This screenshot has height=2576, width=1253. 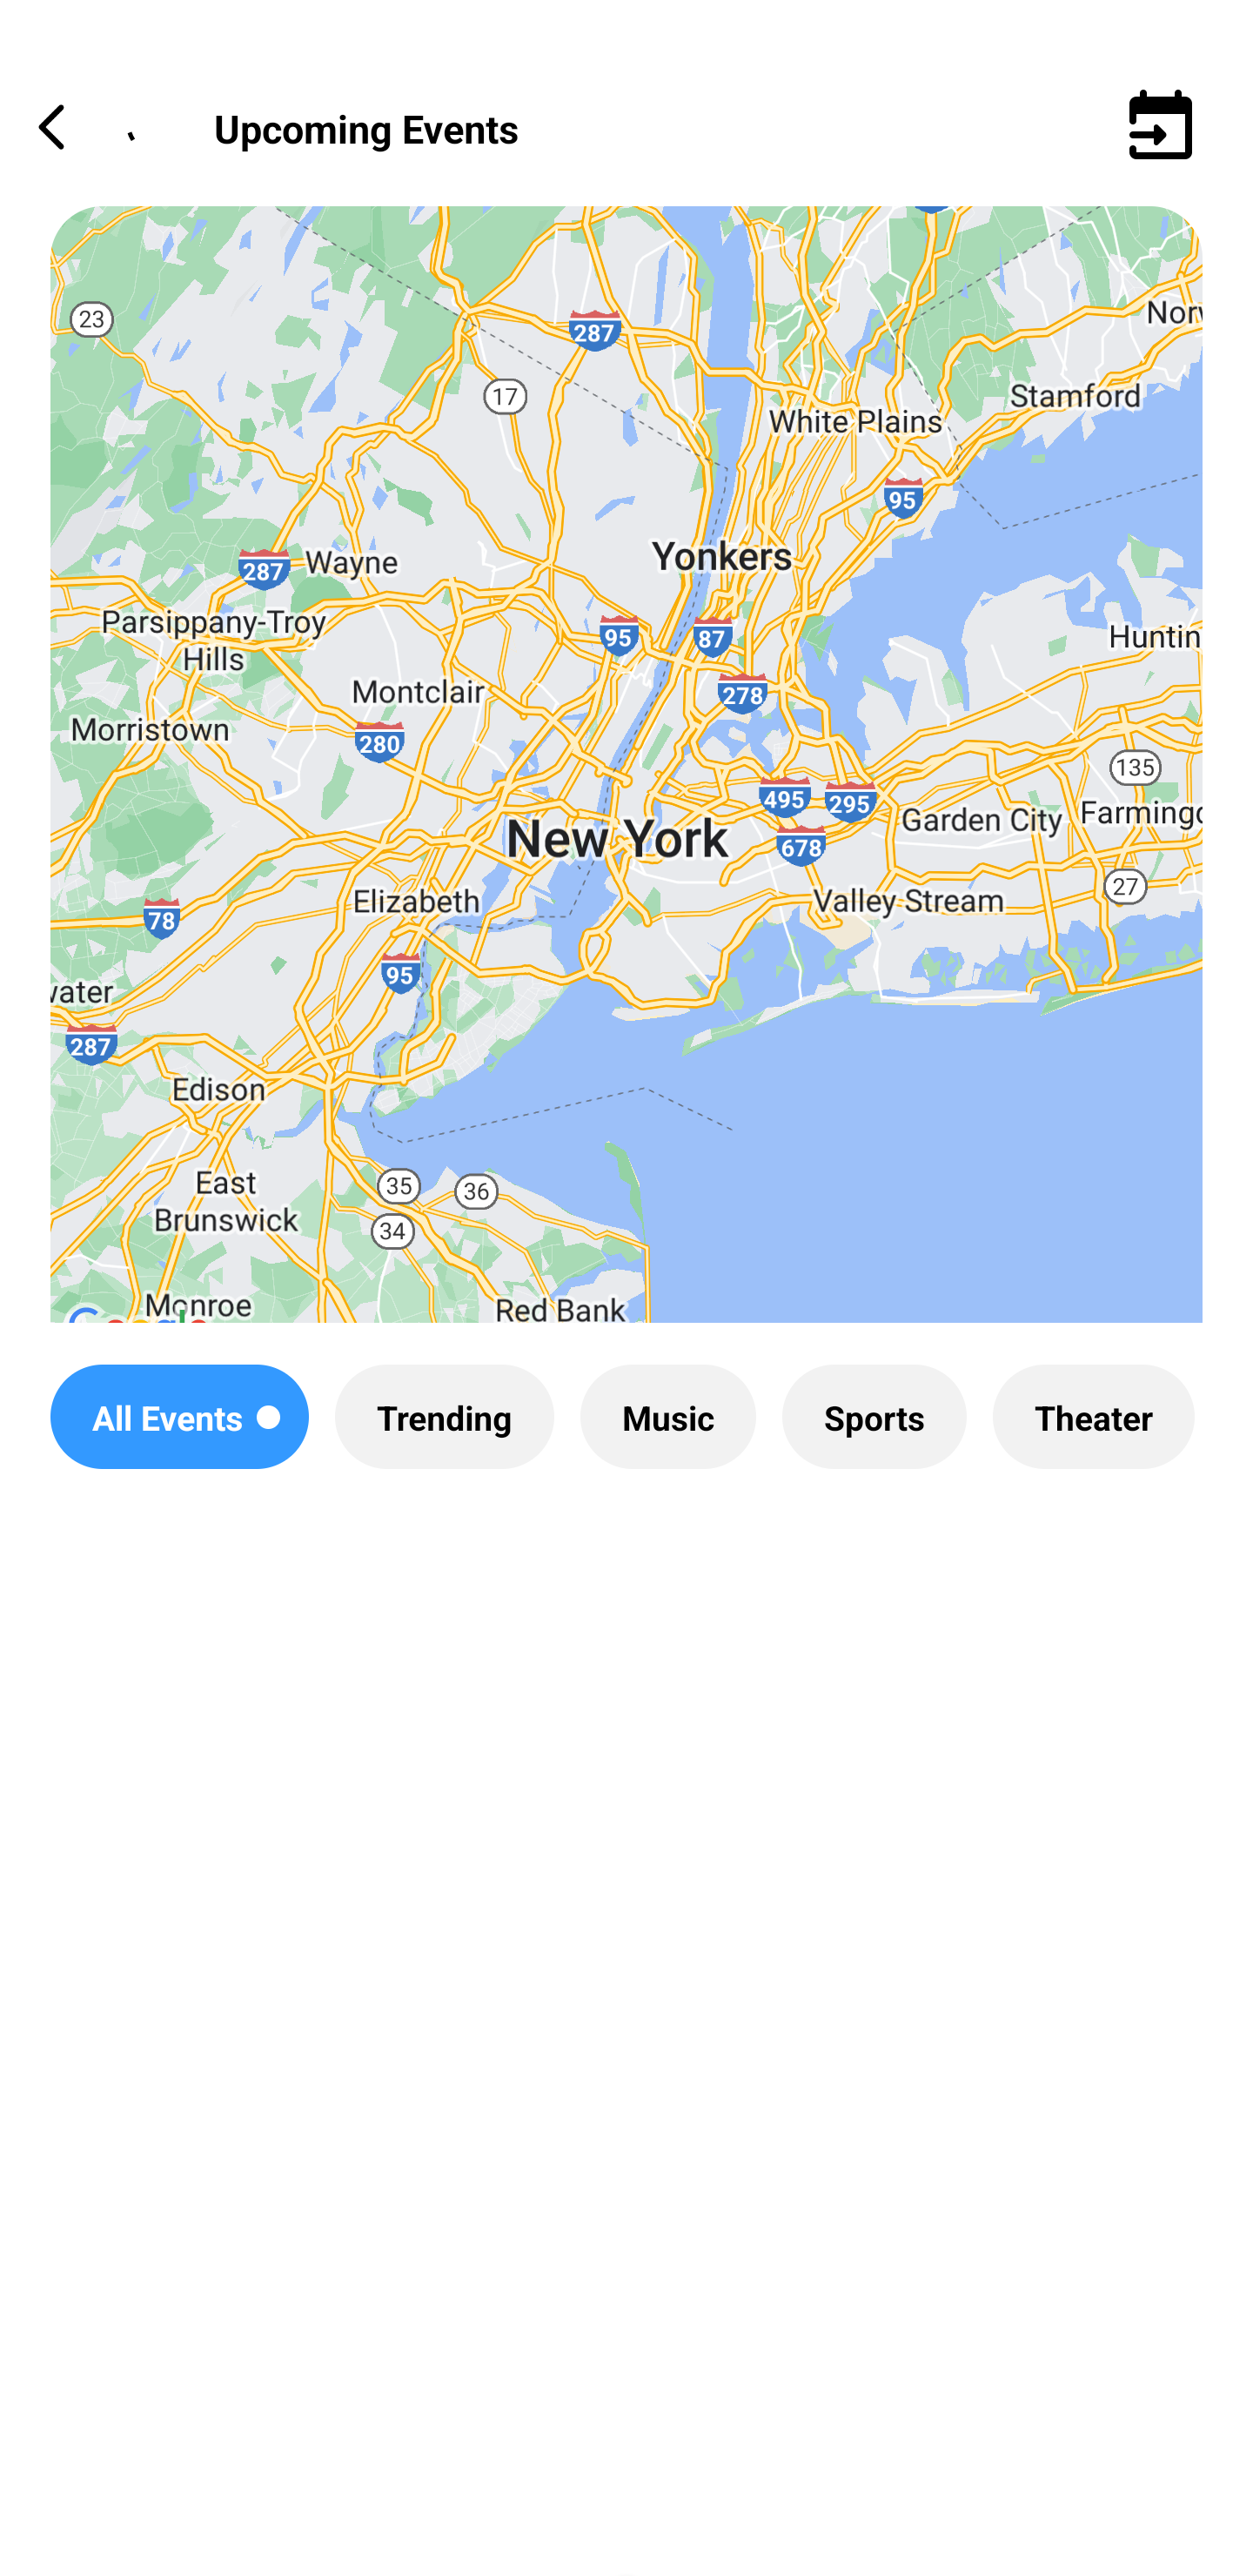 What do you see at coordinates (626, 788) in the screenshot?
I see `Google Map` at bounding box center [626, 788].